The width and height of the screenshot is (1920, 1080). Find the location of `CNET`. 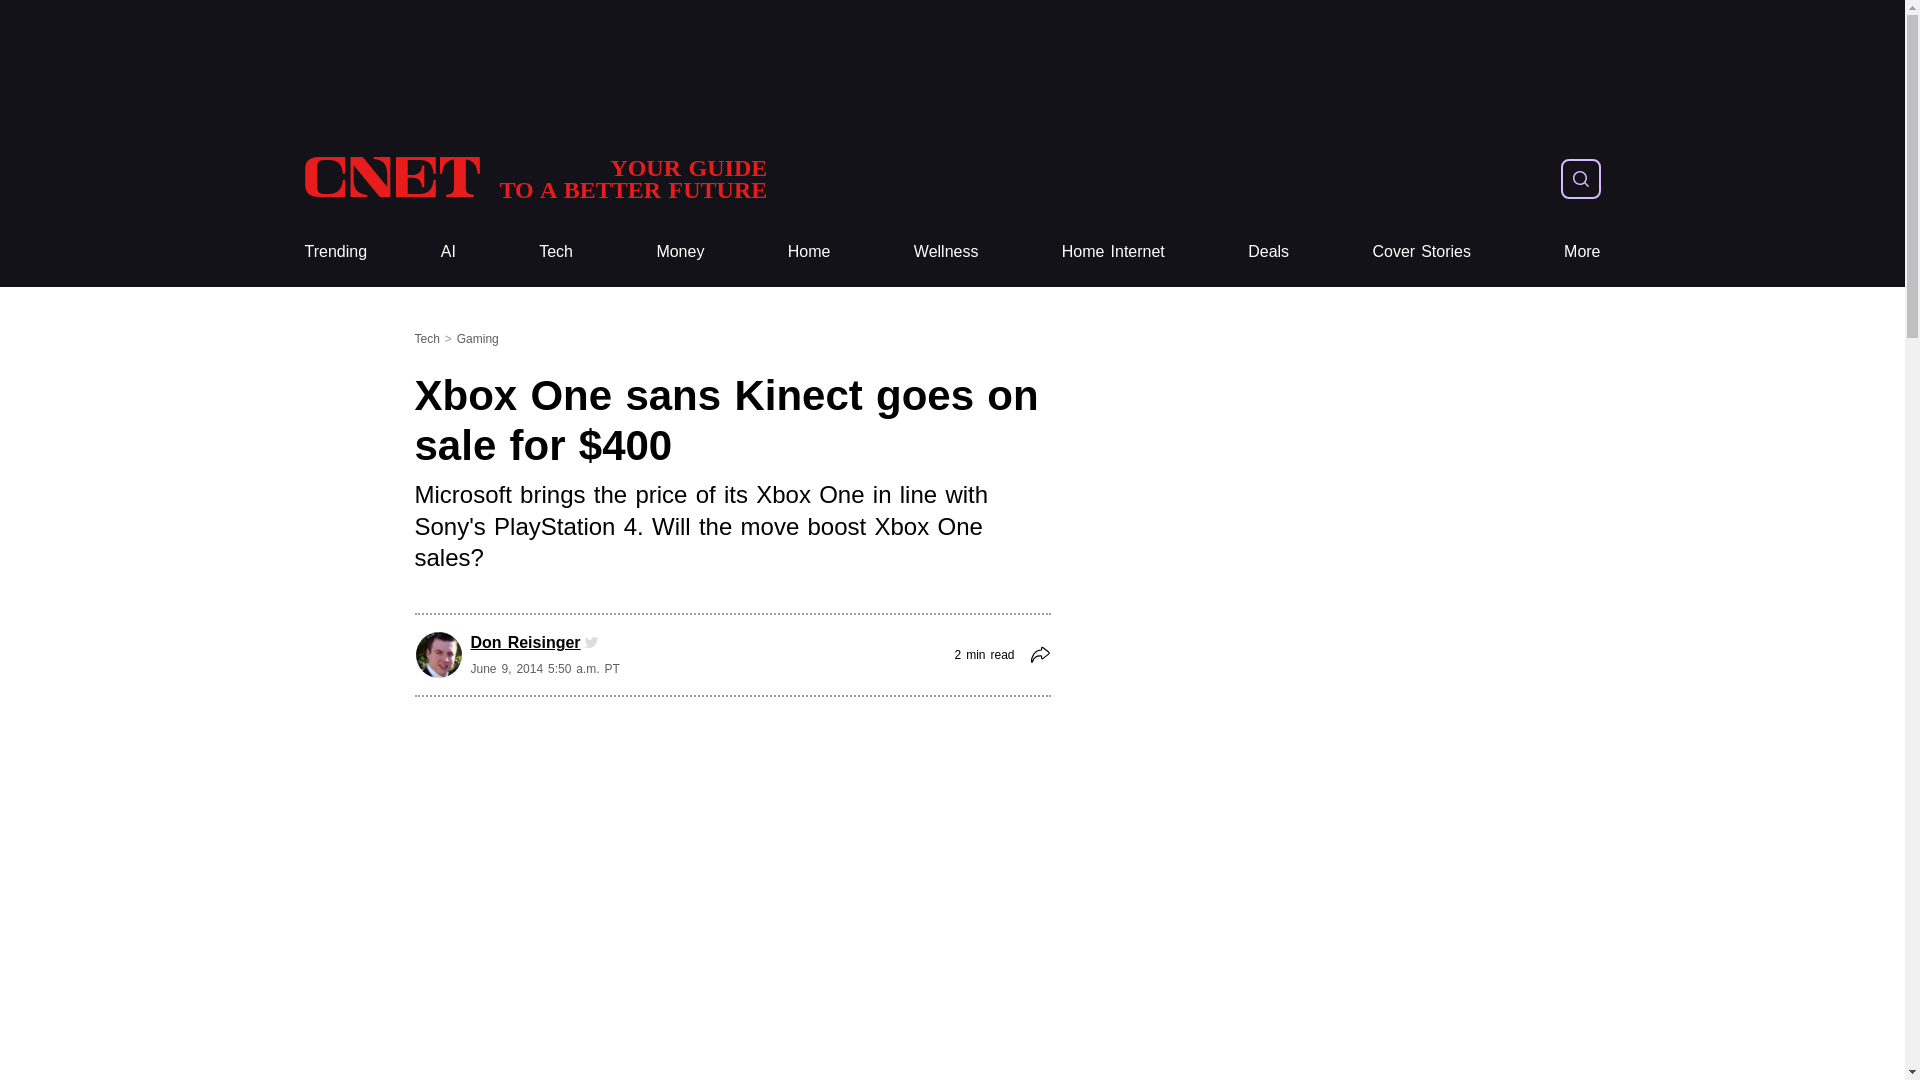

CNET is located at coordinates (1421, 252).